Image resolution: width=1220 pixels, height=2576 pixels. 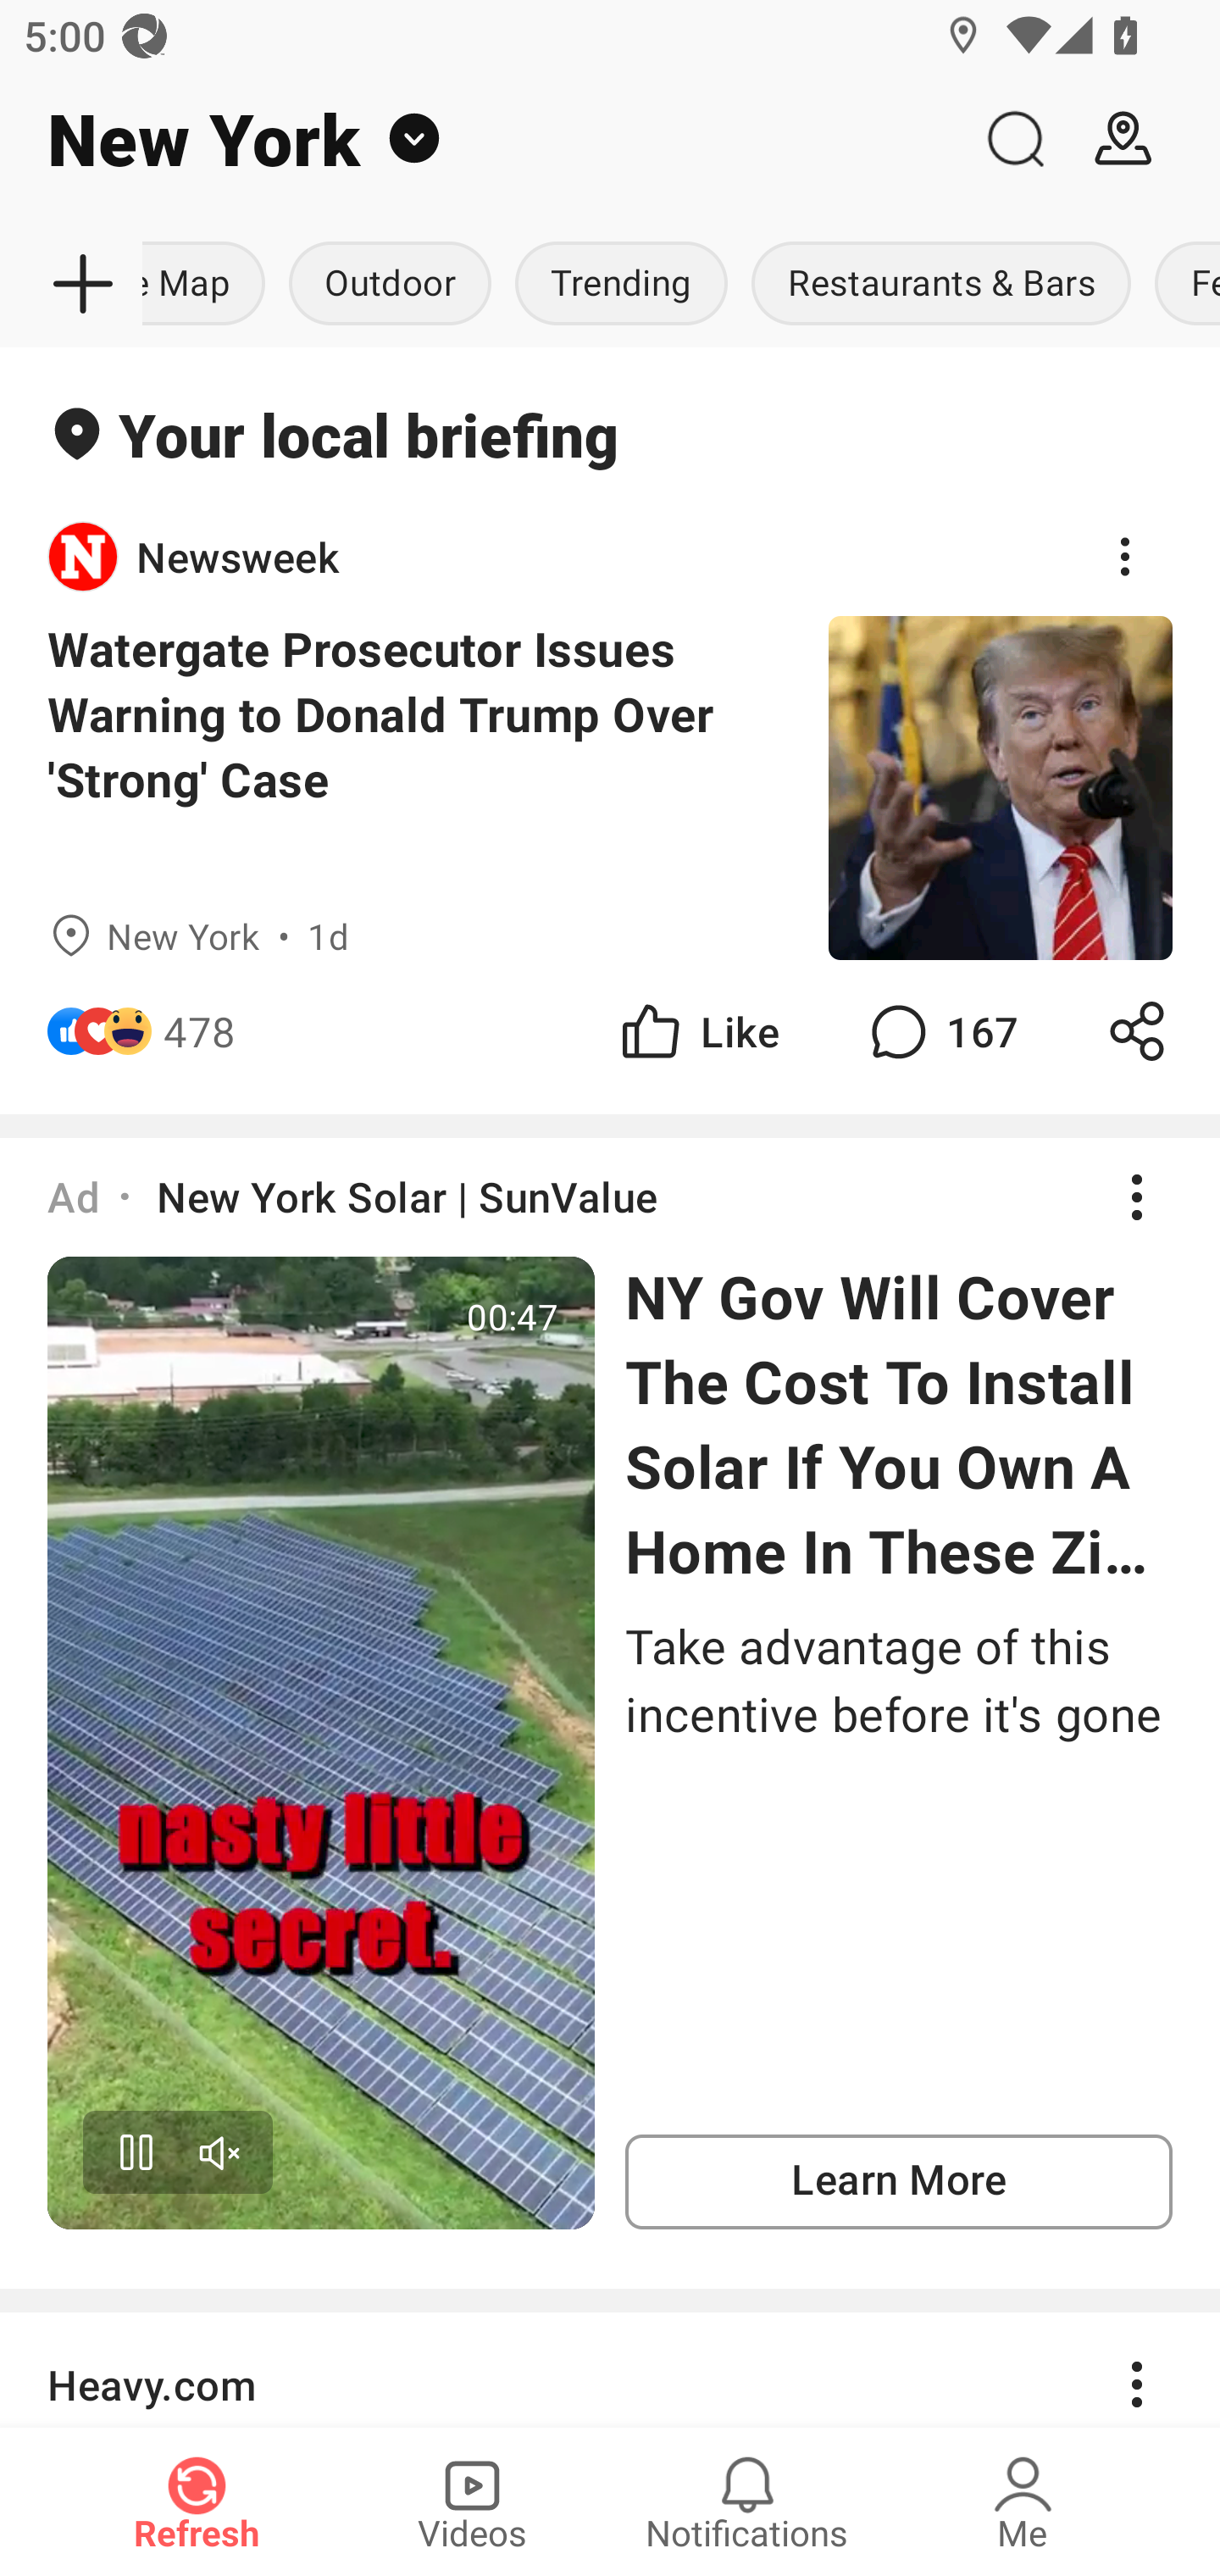 I want to click on Notifications, so click(x=747, y=2501).